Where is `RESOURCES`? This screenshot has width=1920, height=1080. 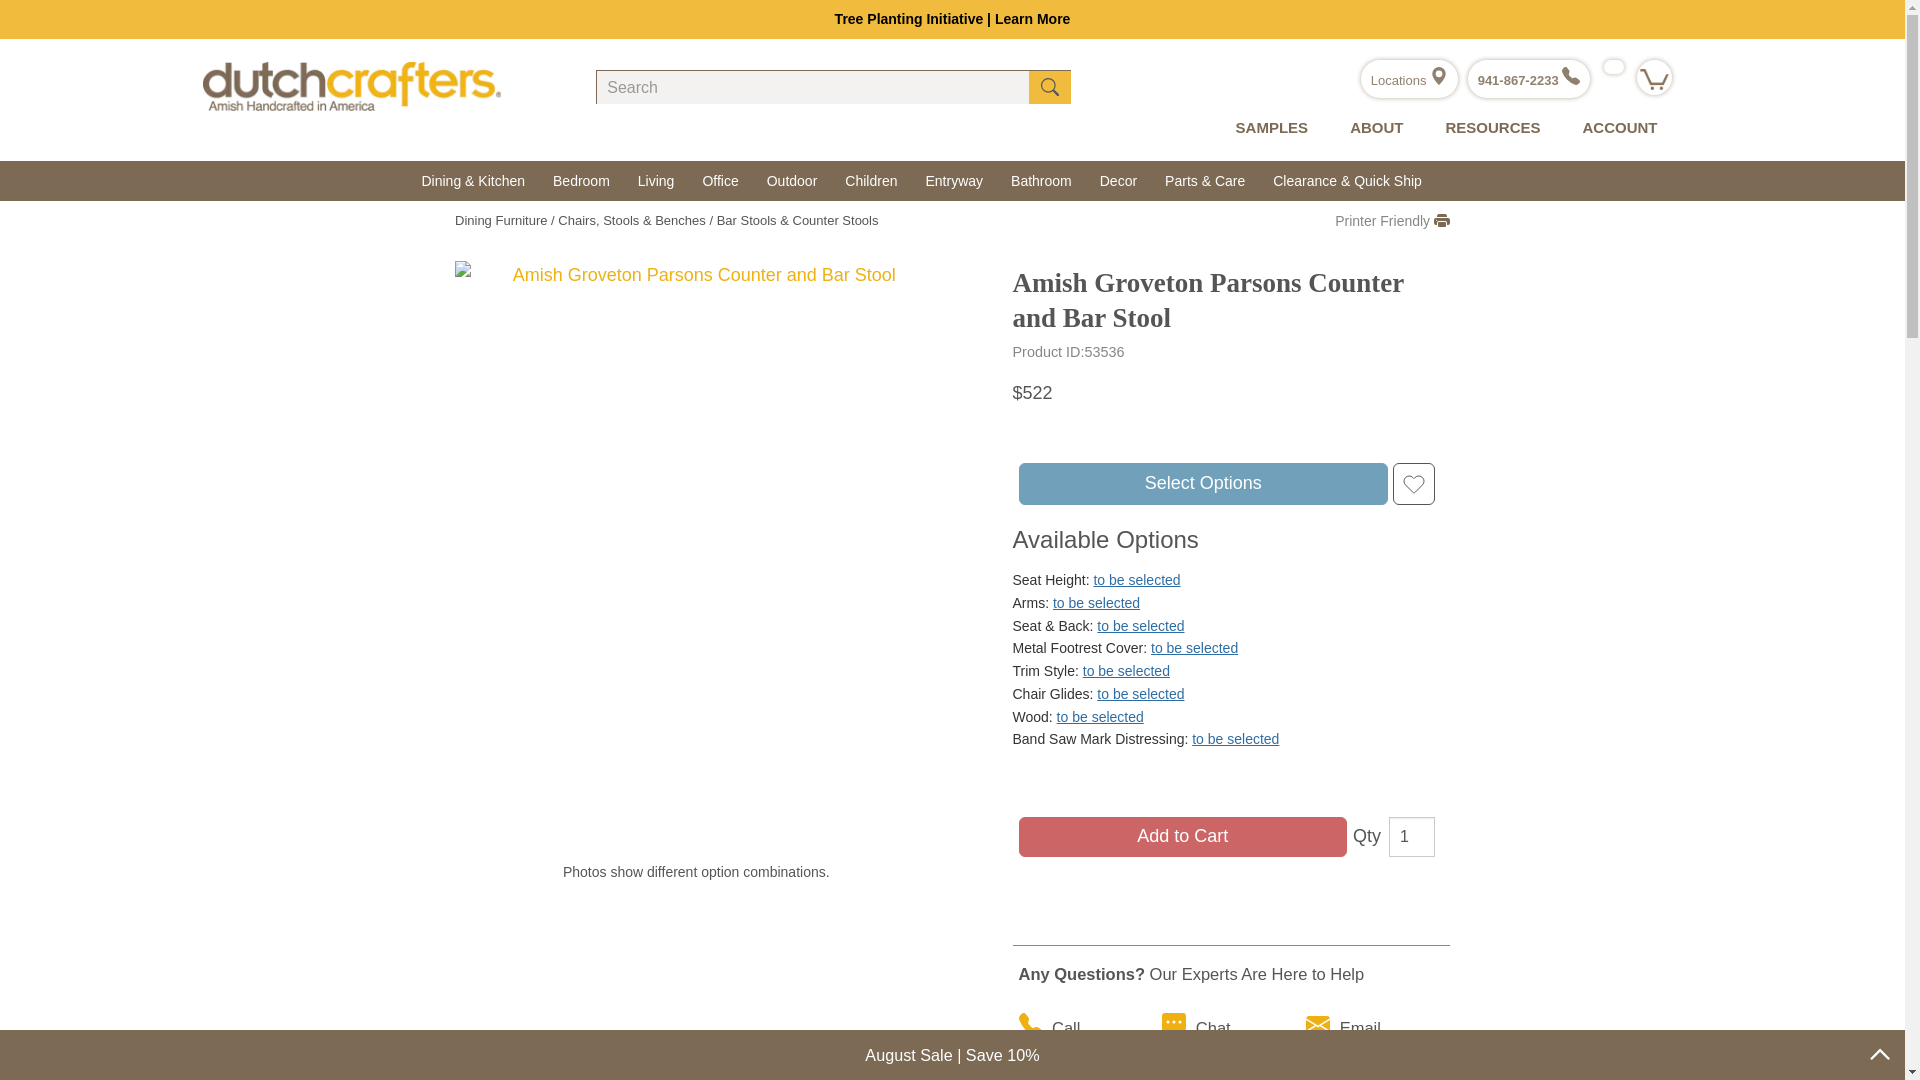
RESOURCES is located at coordinates (1488, 128).